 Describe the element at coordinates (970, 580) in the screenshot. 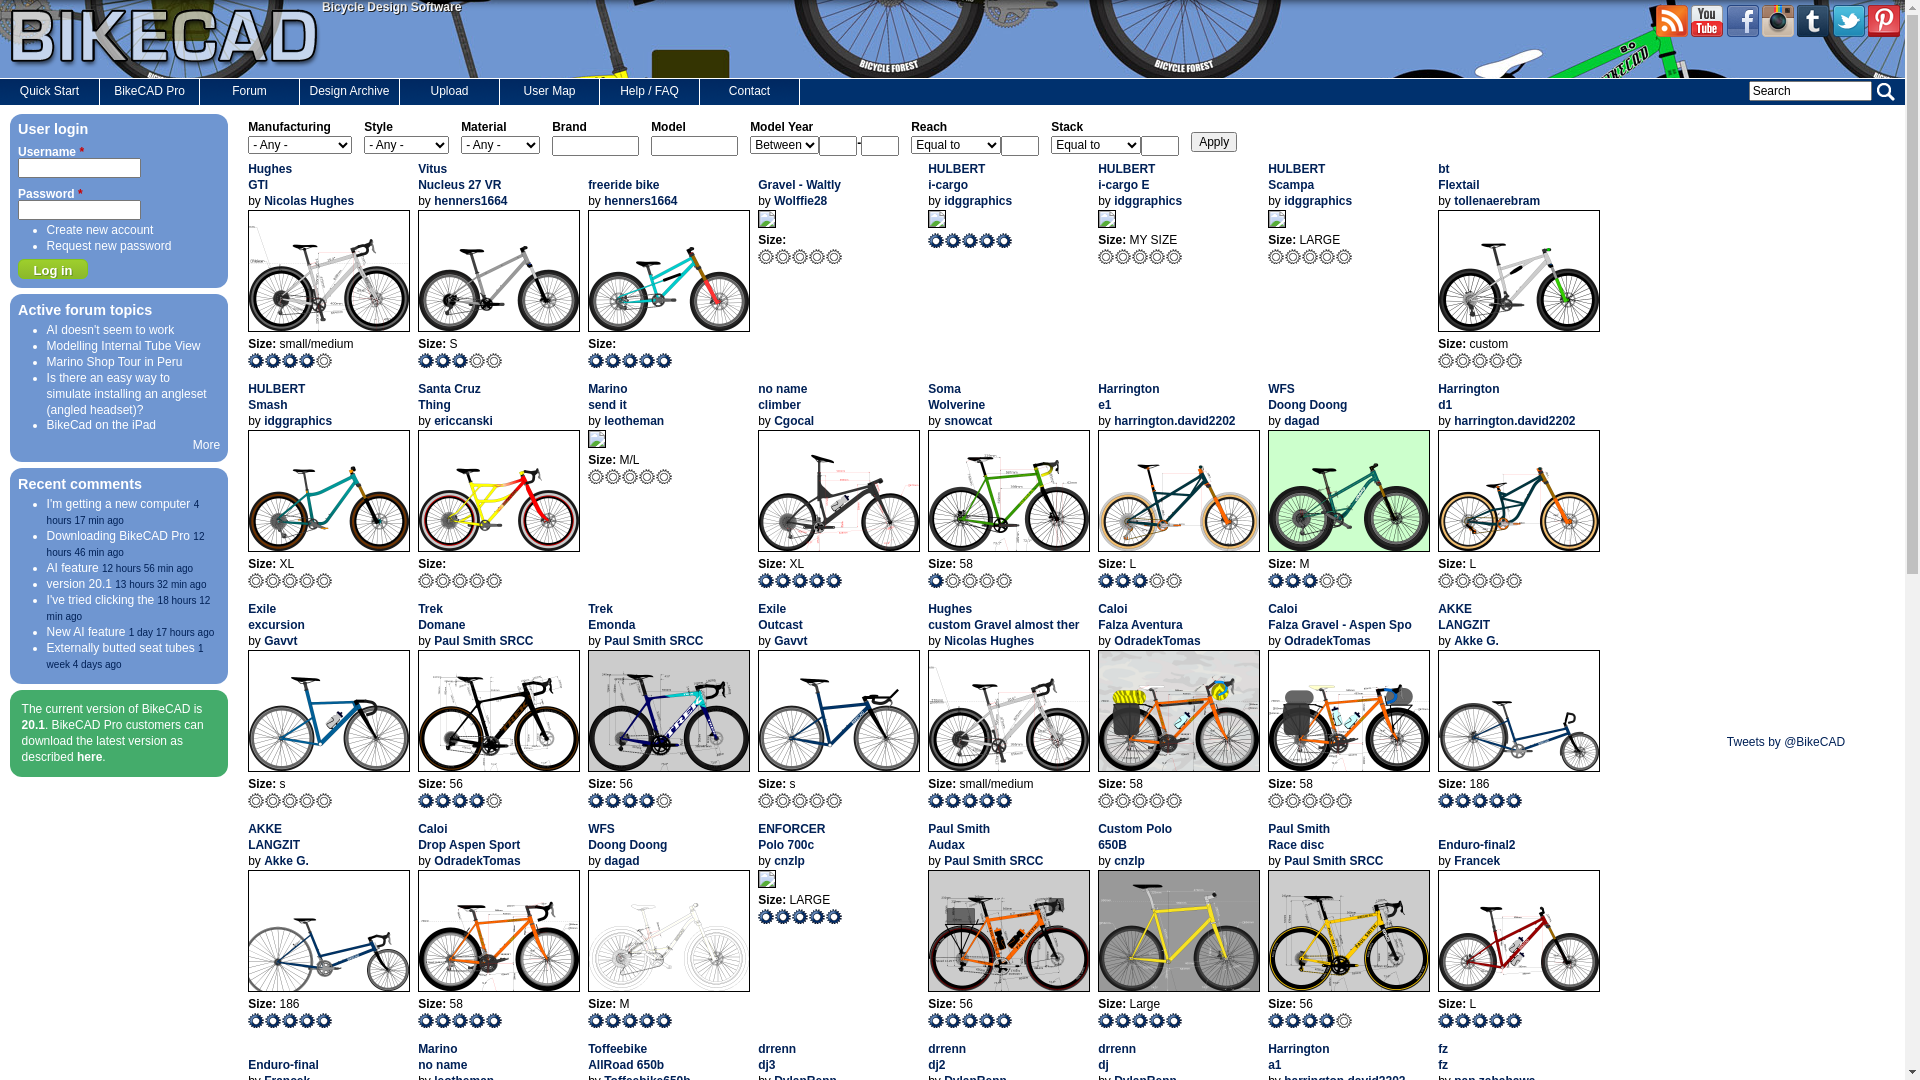

I see `Give Wolverine 3/5` at that location.